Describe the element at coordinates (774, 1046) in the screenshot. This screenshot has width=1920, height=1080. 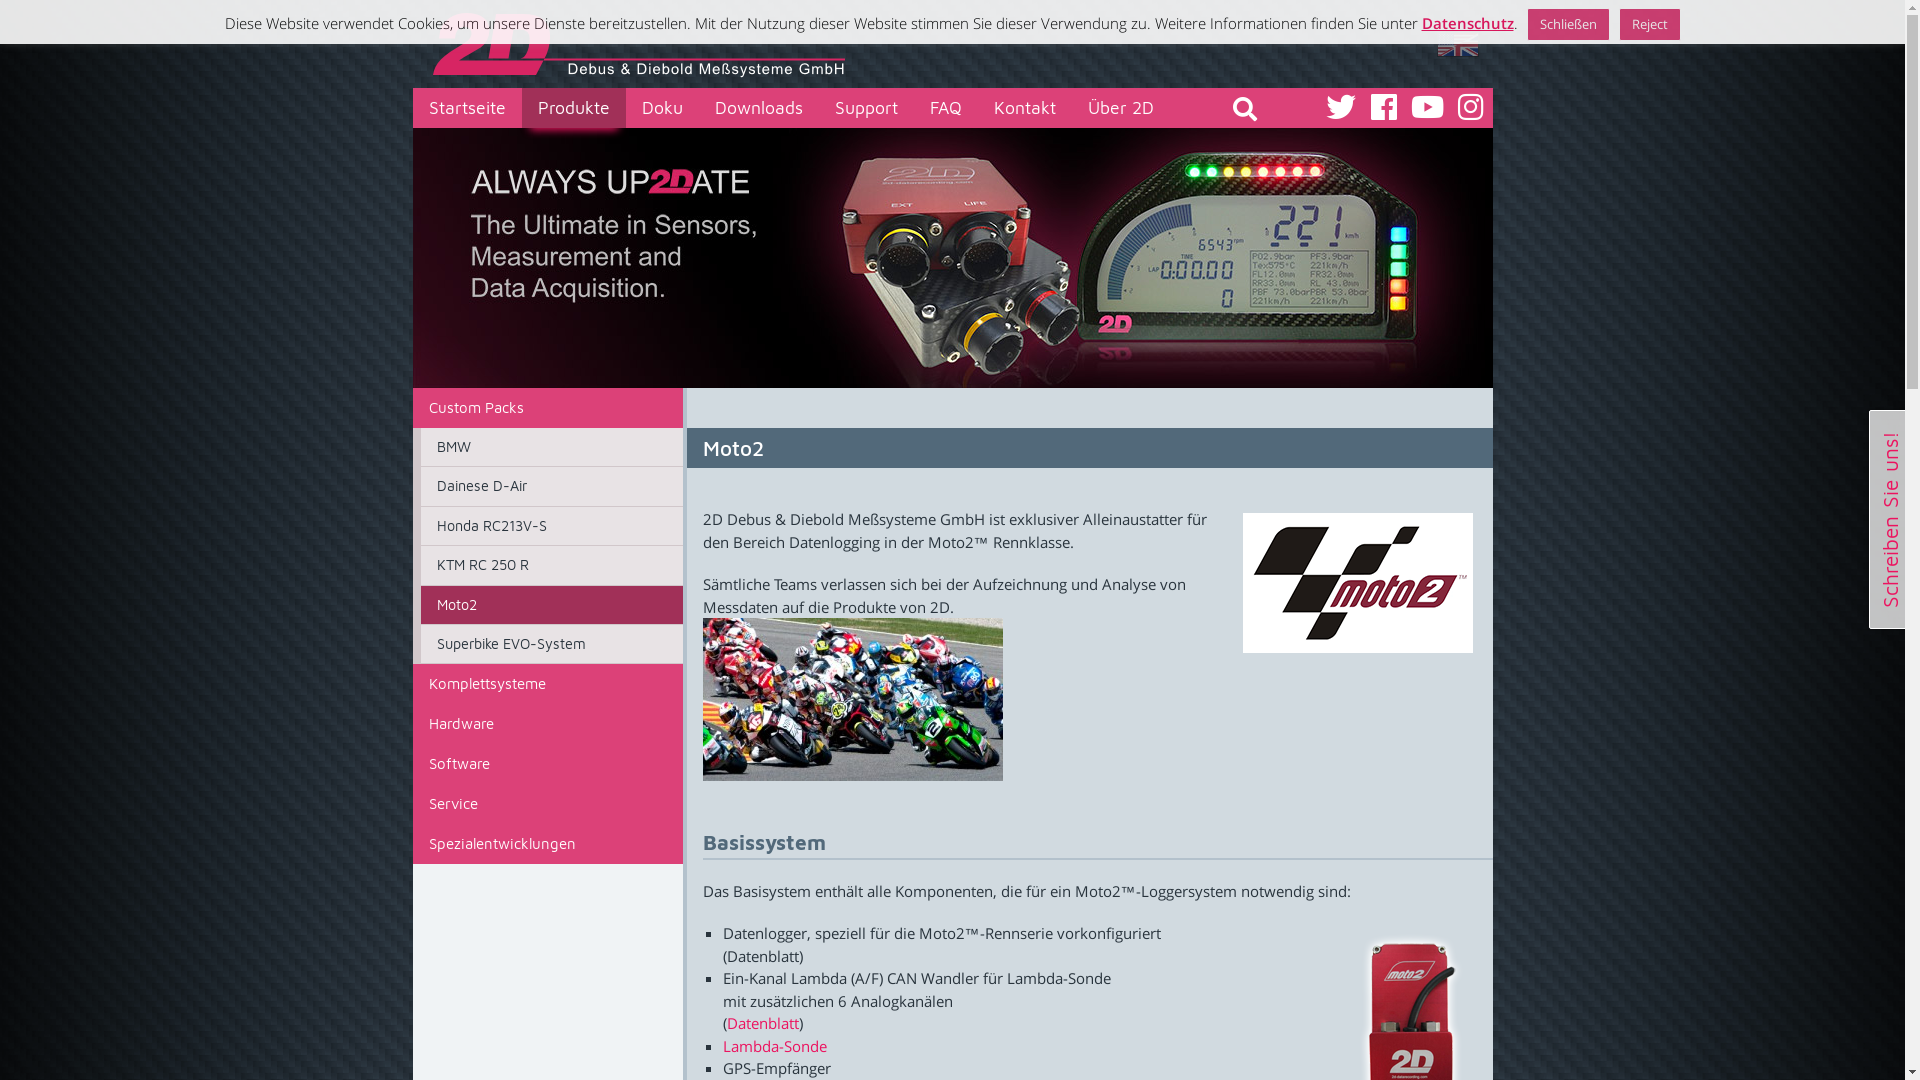
I see `Lambda-Sonde` at that location.